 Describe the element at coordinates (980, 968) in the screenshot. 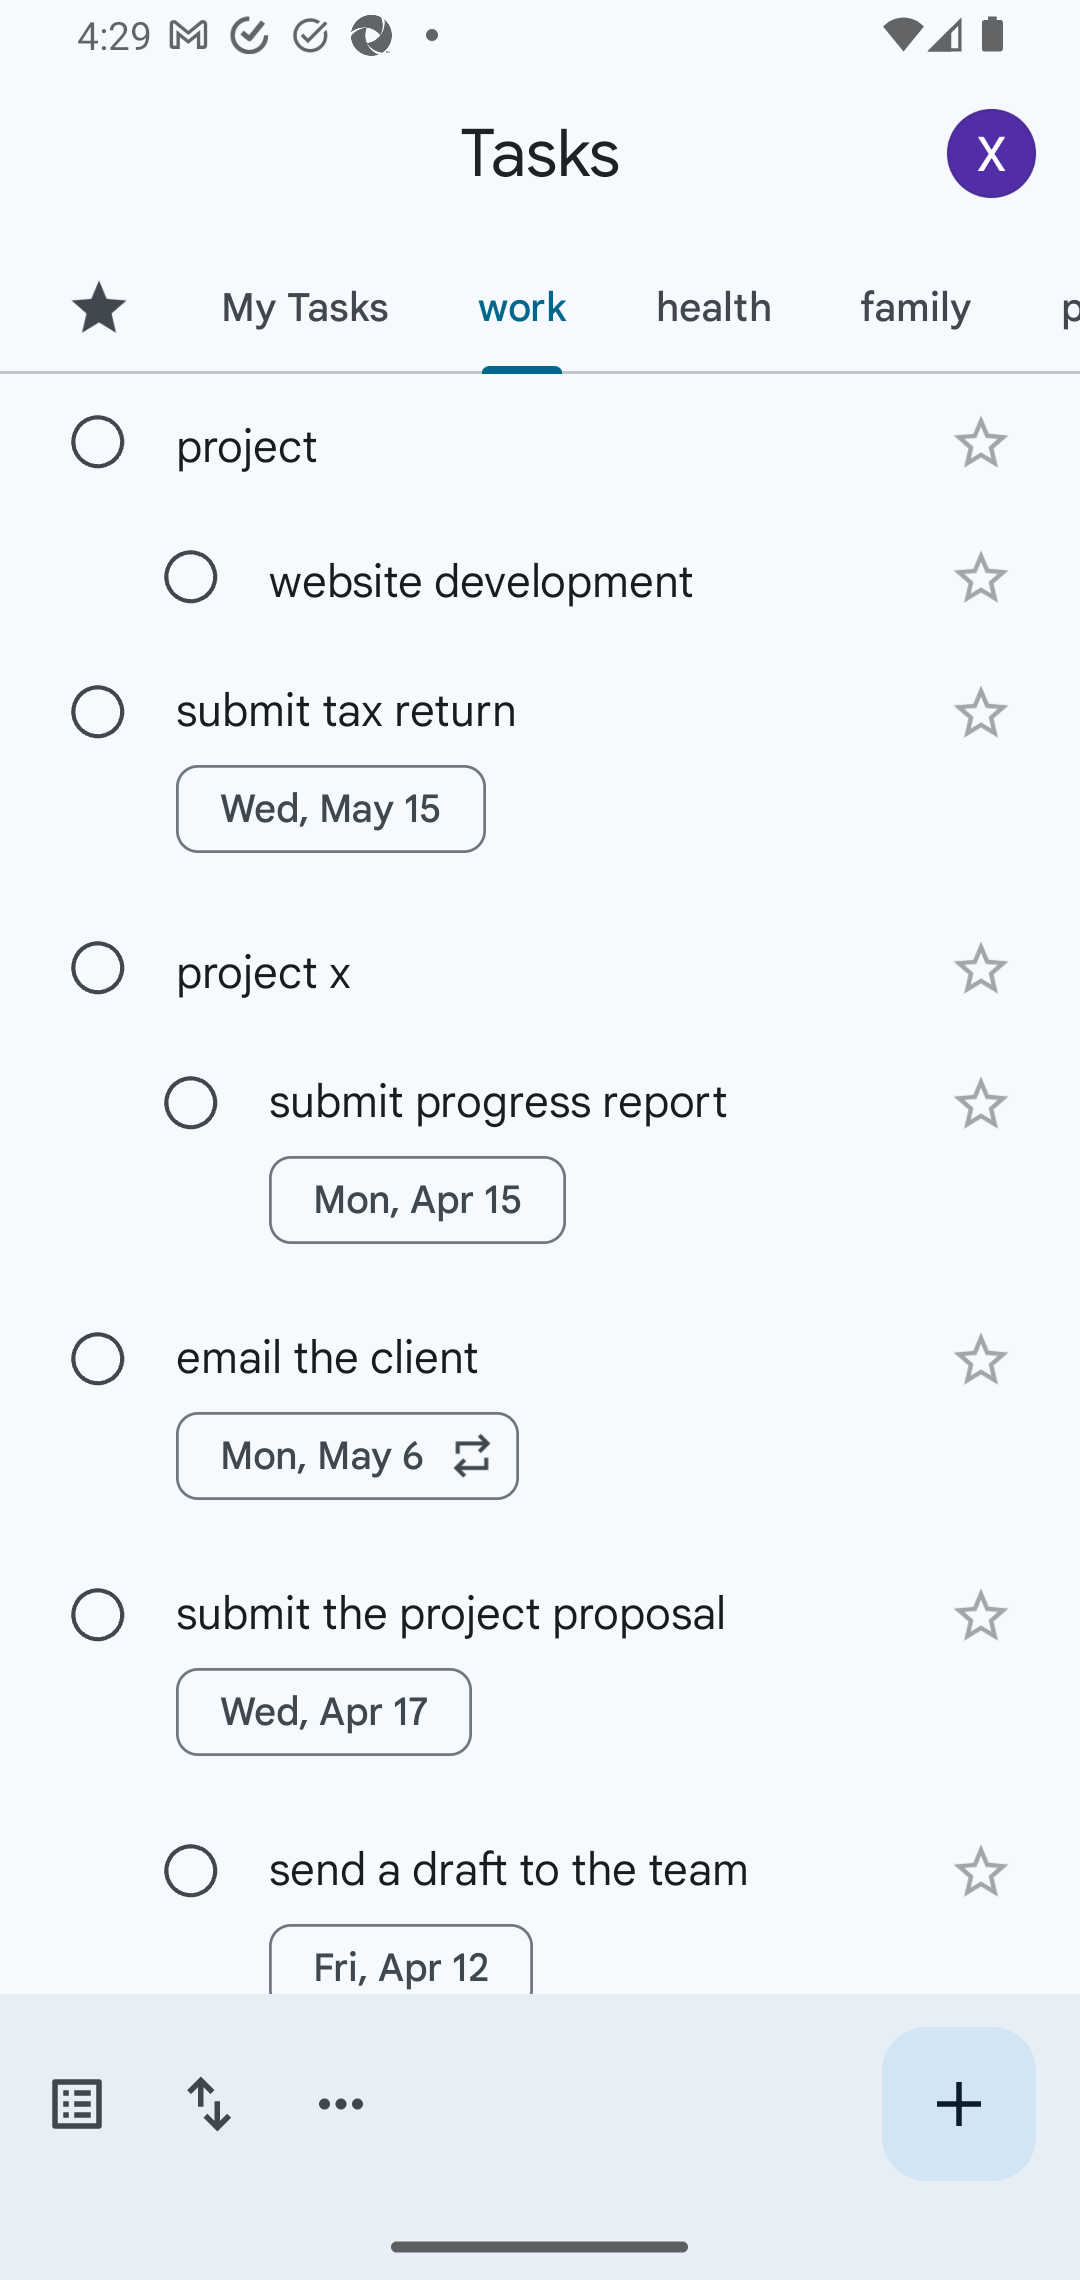

I see `Add star` at that location.